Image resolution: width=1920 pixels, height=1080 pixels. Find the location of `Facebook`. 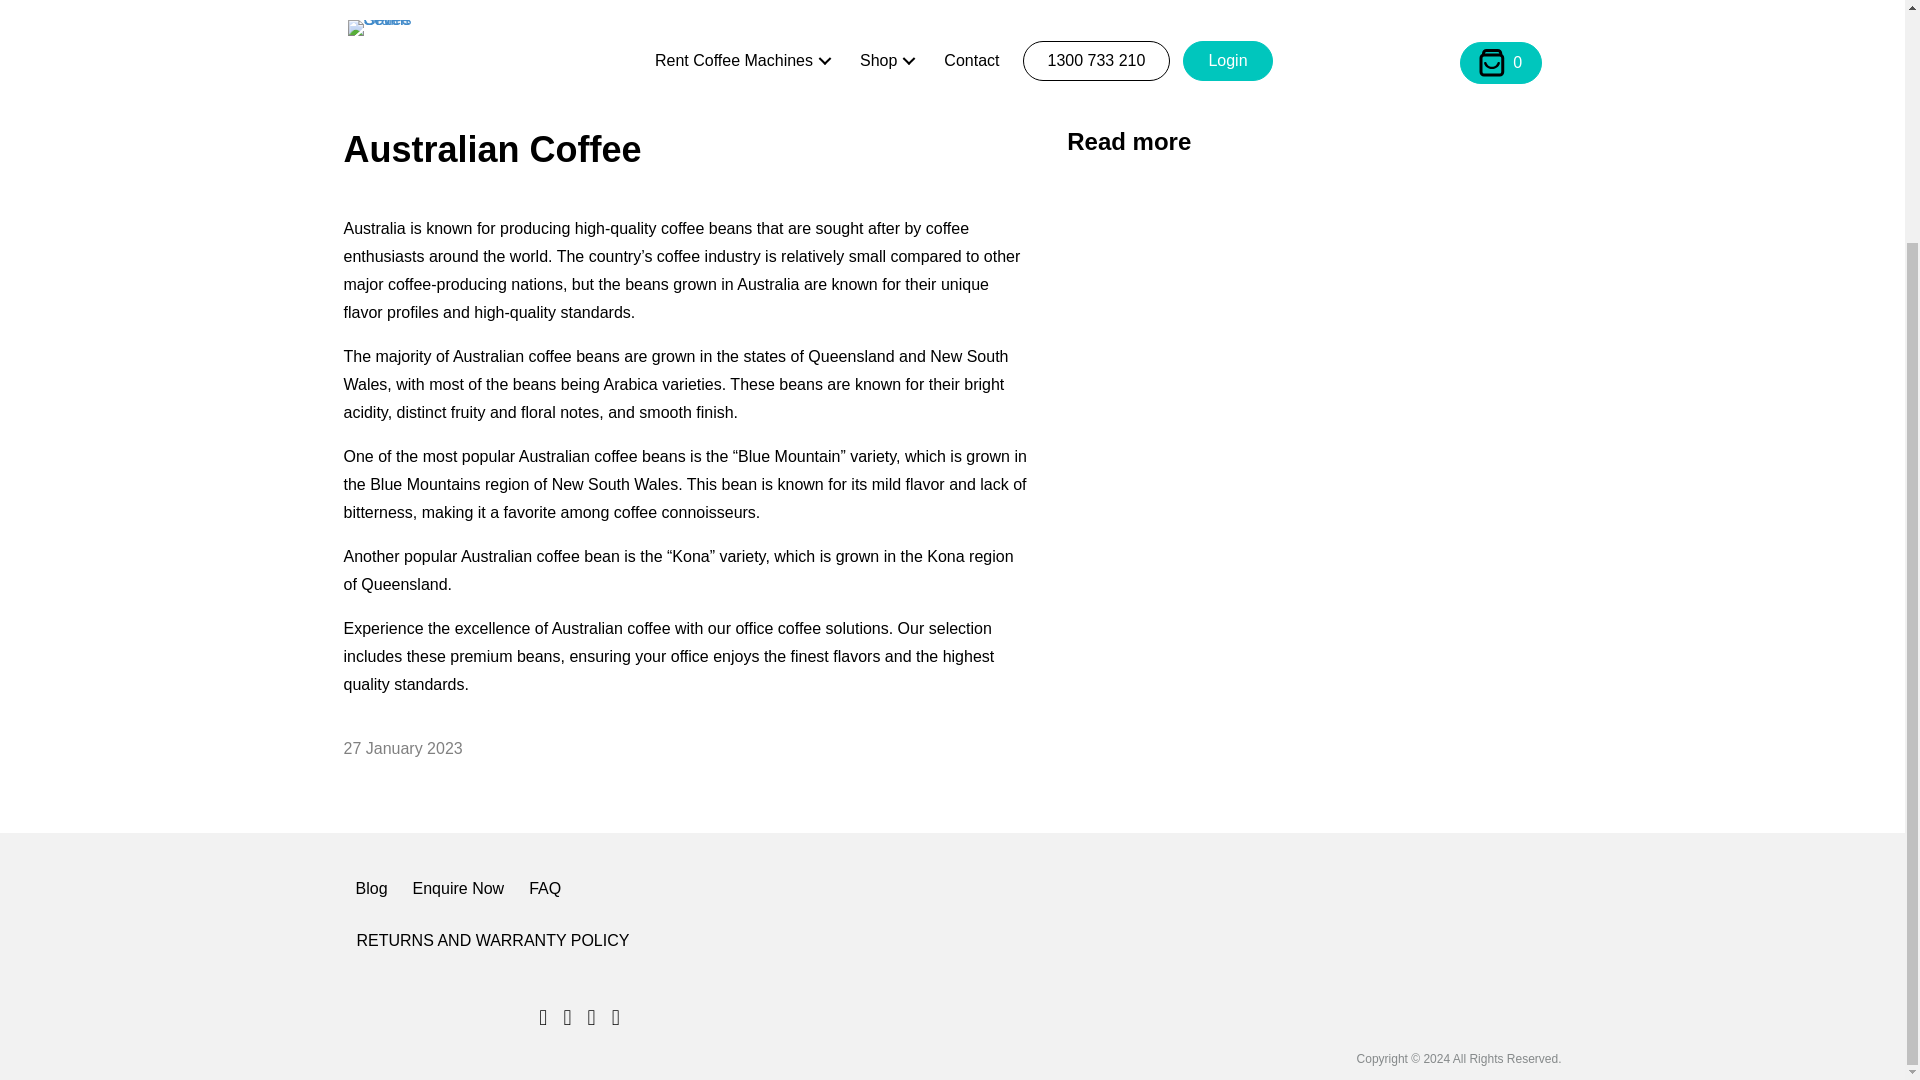

Facebook is located at coordinates (566, 1018).